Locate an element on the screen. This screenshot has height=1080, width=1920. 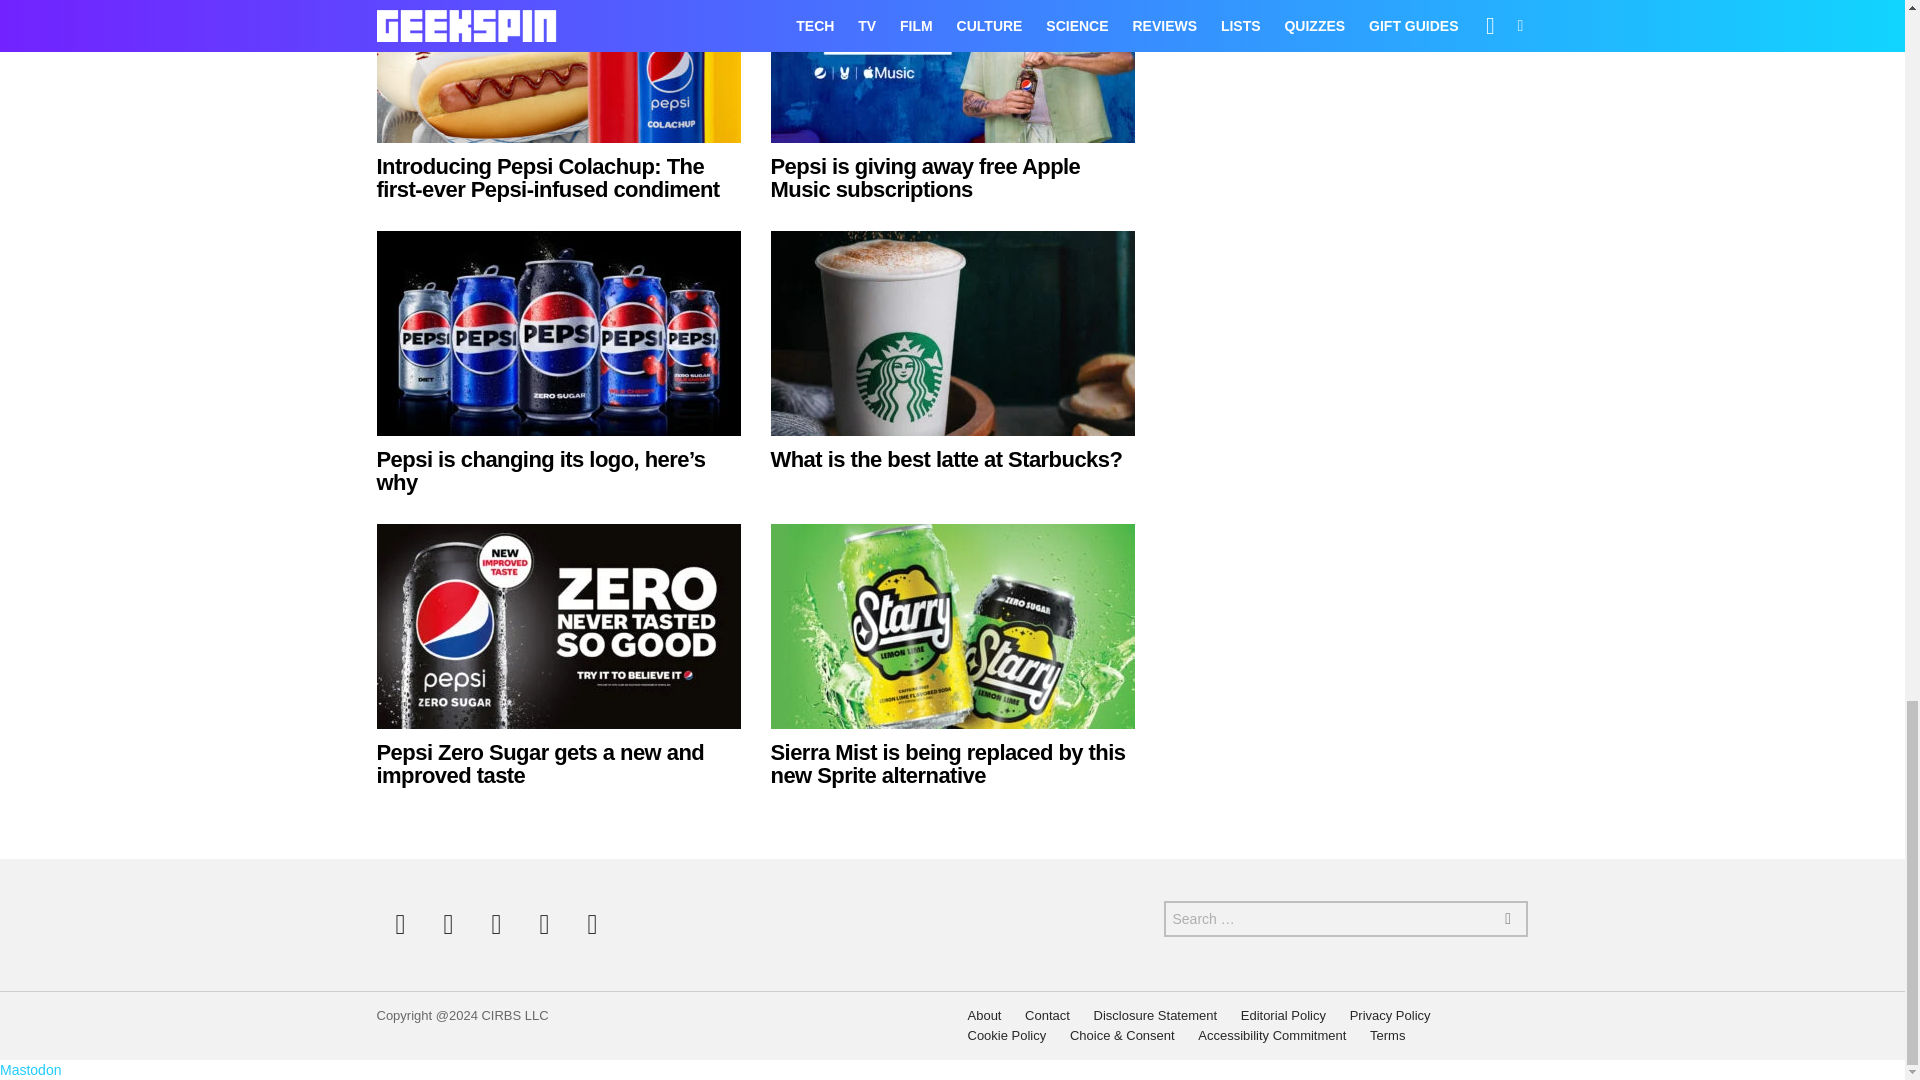
Sierra Mist is being replaced by this new Sprite alternative is located at coordinates (947, 764).